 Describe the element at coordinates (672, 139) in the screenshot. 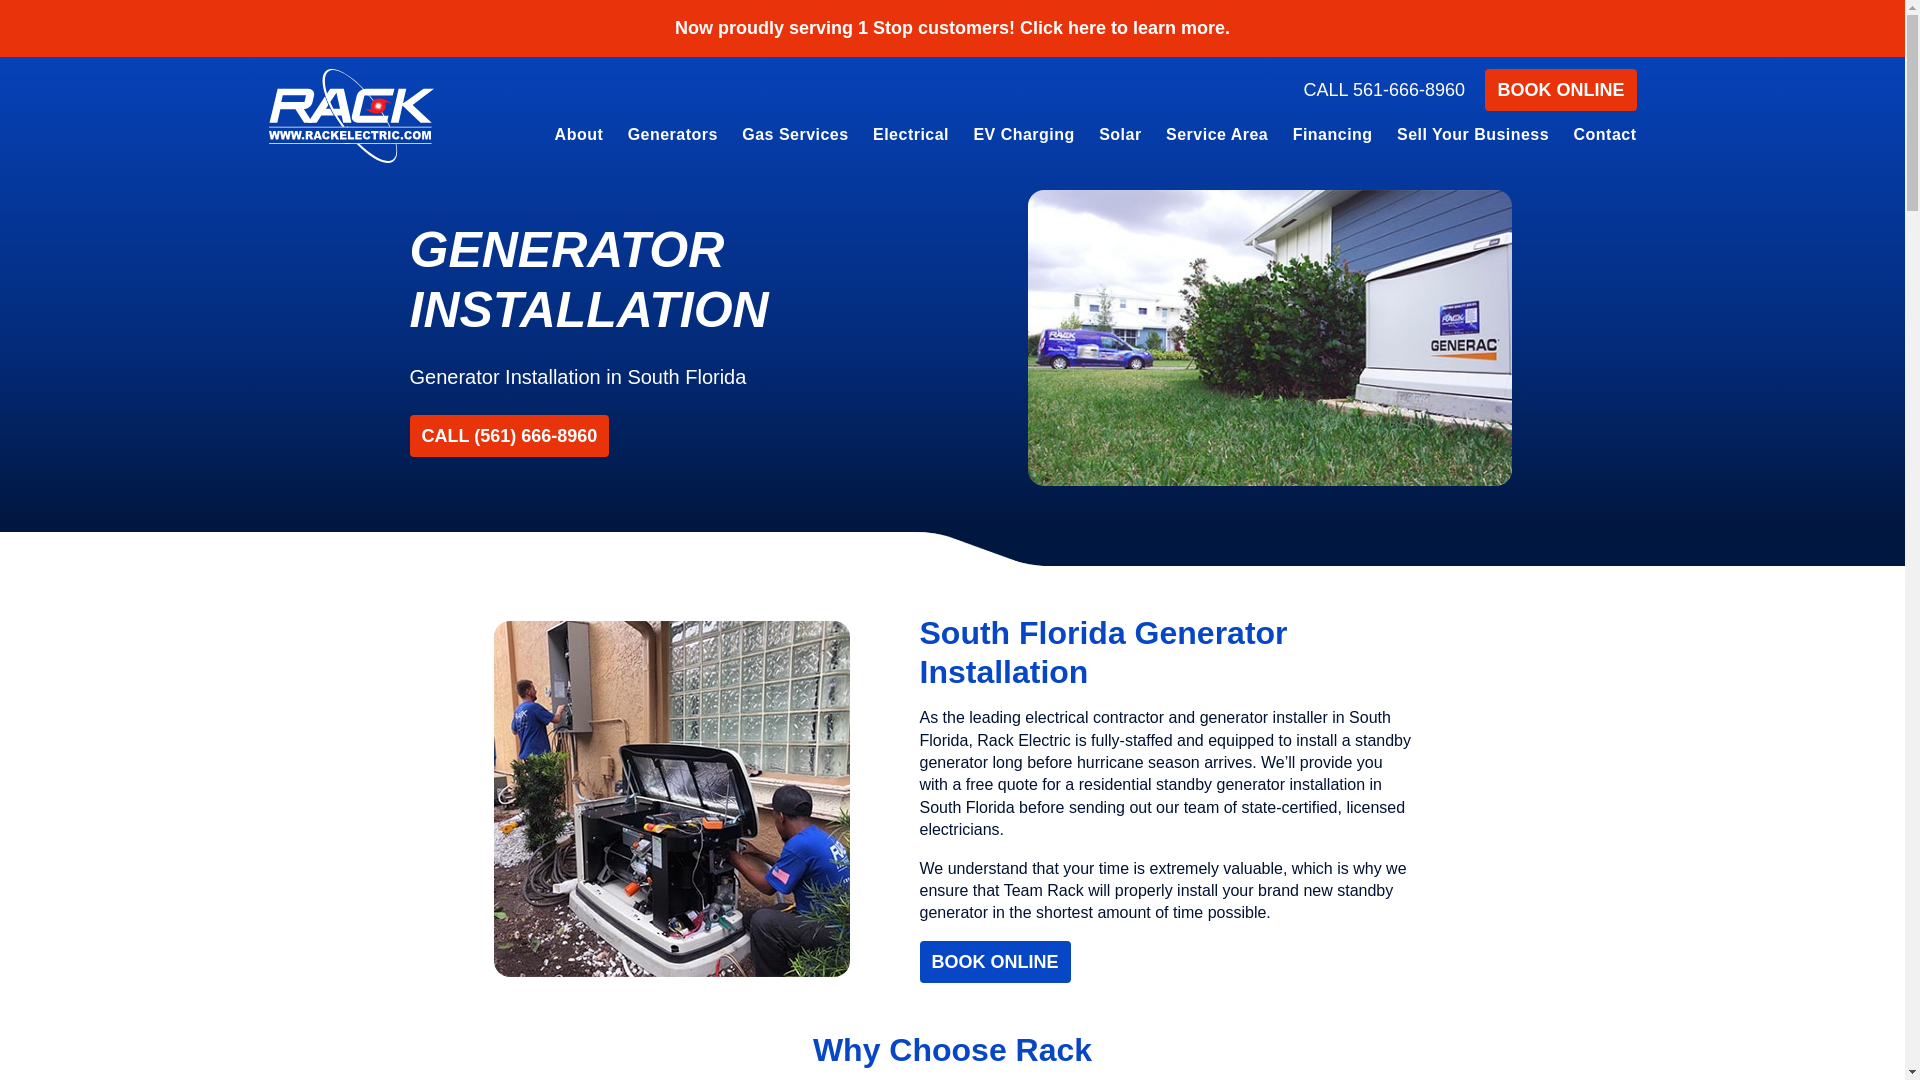

I see `Generators` at that location.